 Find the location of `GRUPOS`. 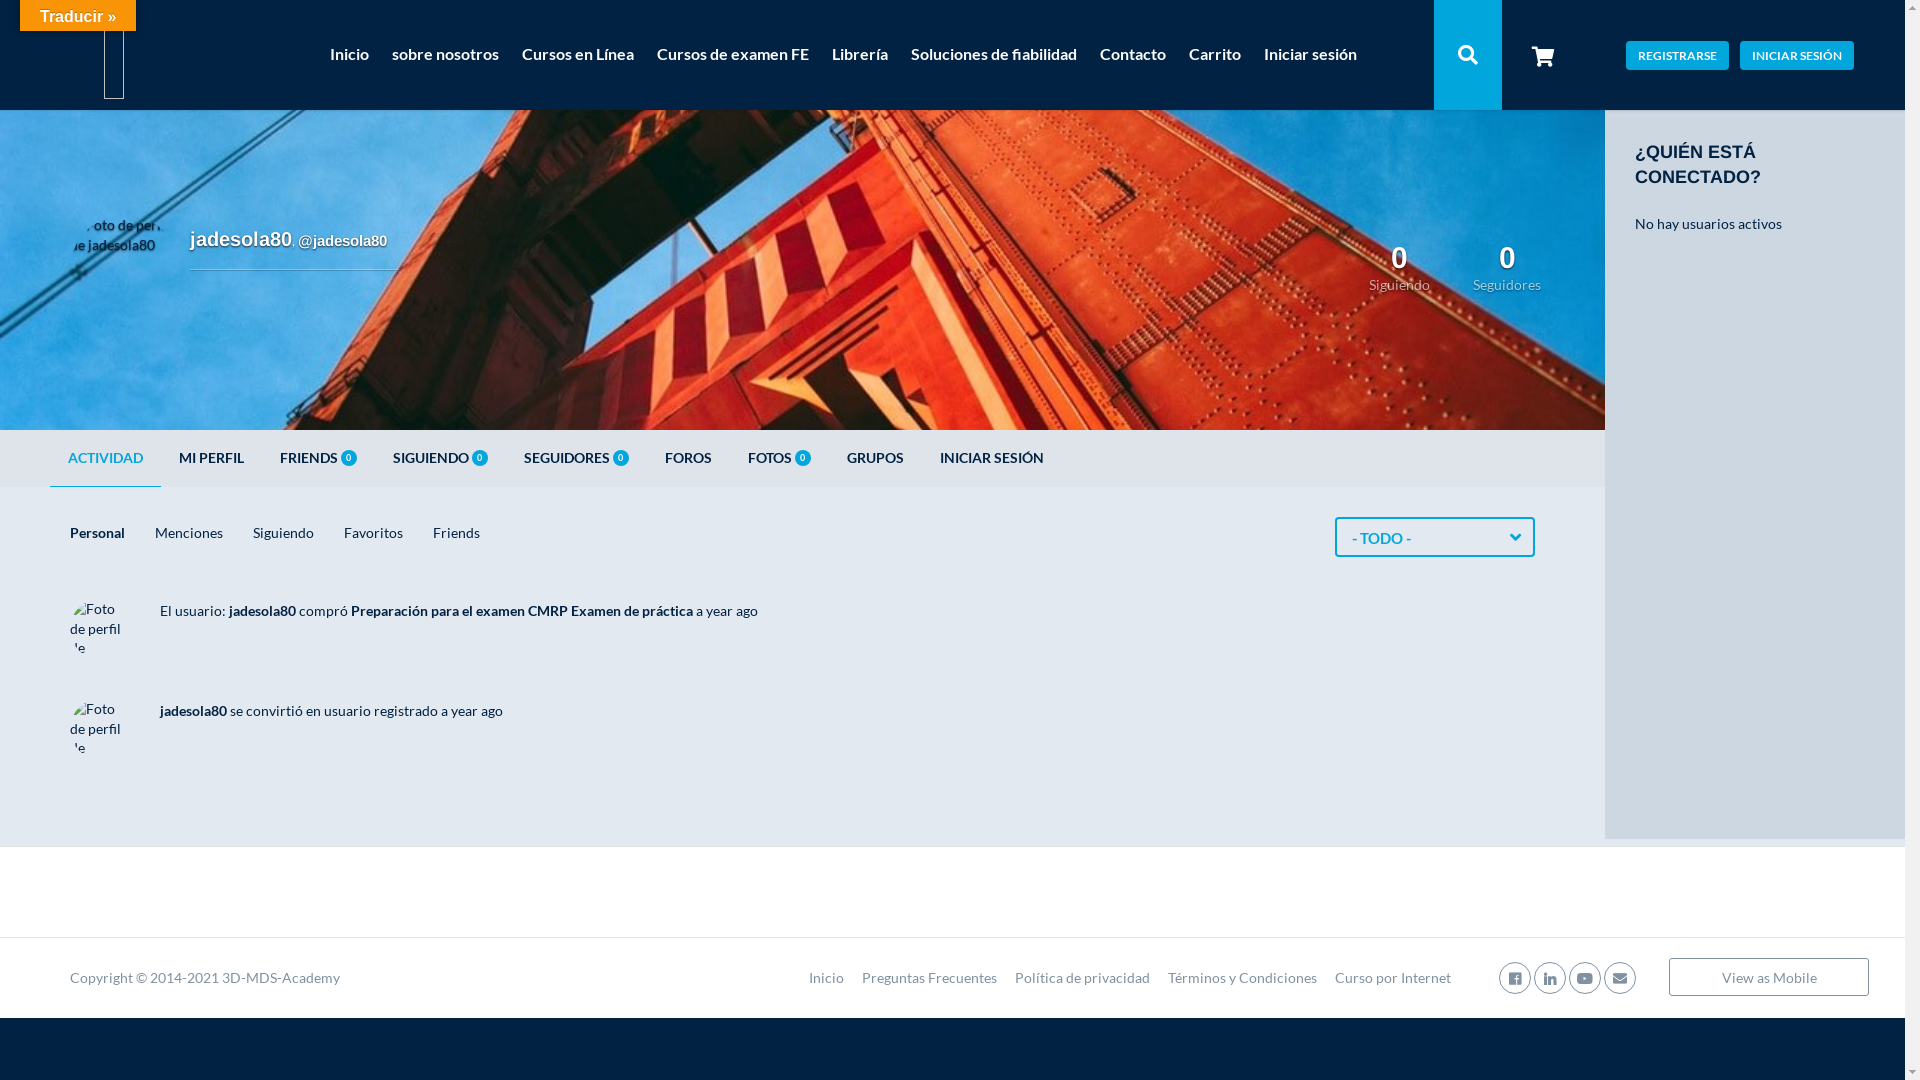

GRUPOS is located at coordinates (876, 458).